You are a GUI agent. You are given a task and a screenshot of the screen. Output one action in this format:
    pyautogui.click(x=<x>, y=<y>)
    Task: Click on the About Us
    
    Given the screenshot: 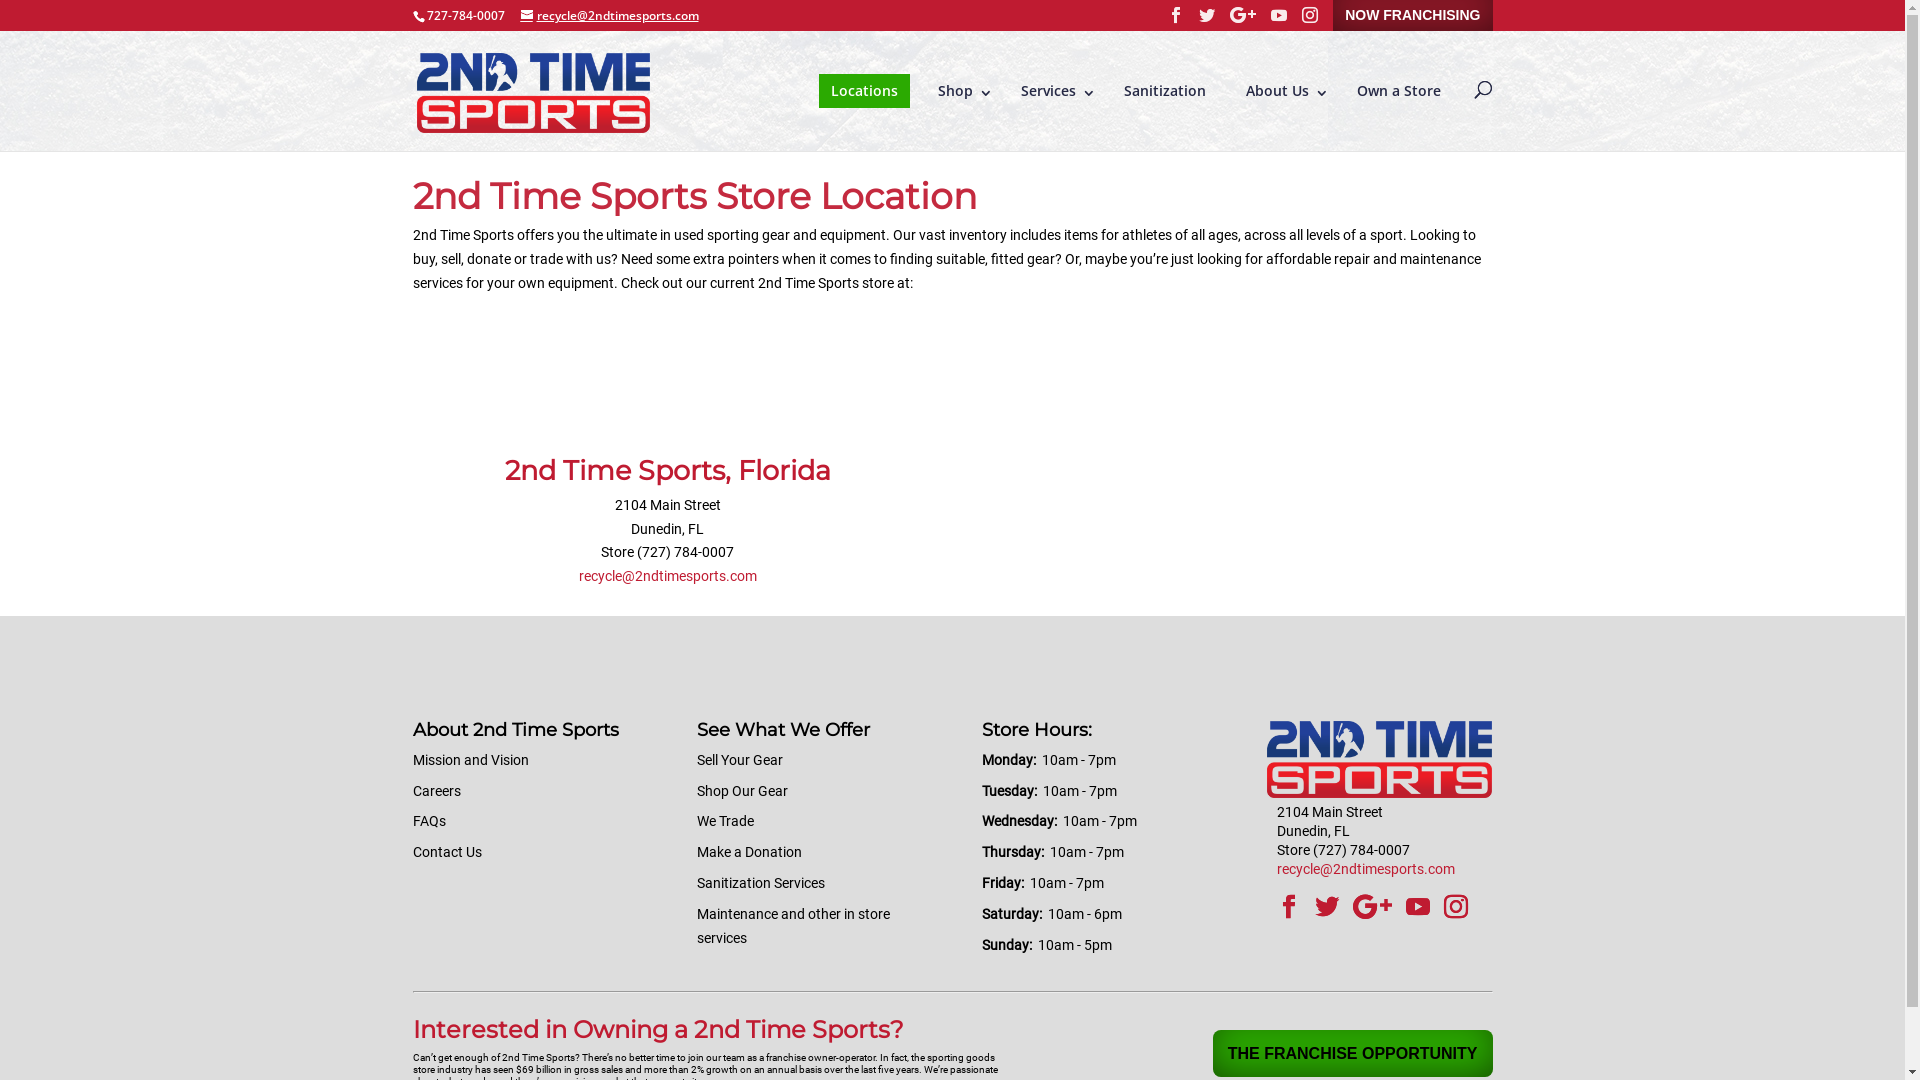 What is the action you would take?
    pyautogui.click(x=1282, y=91)
    